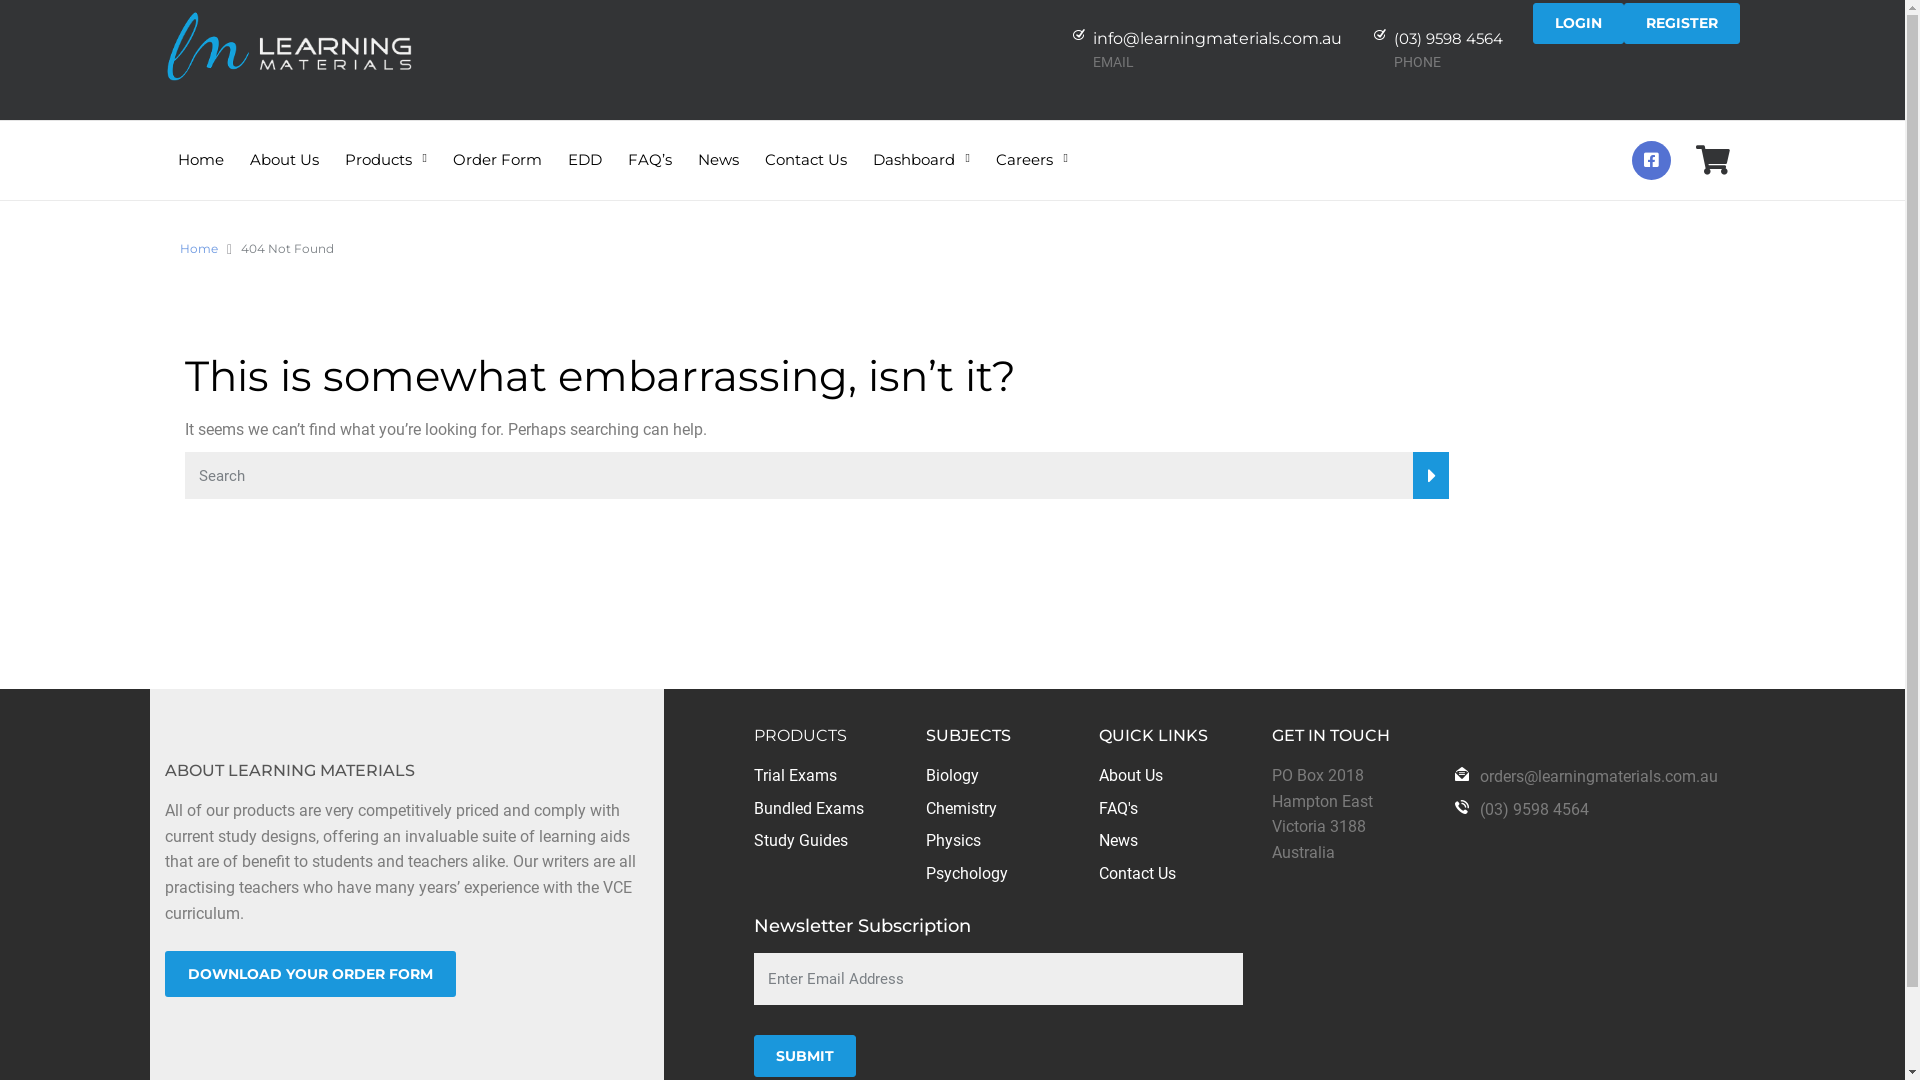 The height and width of the screenshot is (1080, 1920). I want to click on Bundled Exams, so click(809, 808).